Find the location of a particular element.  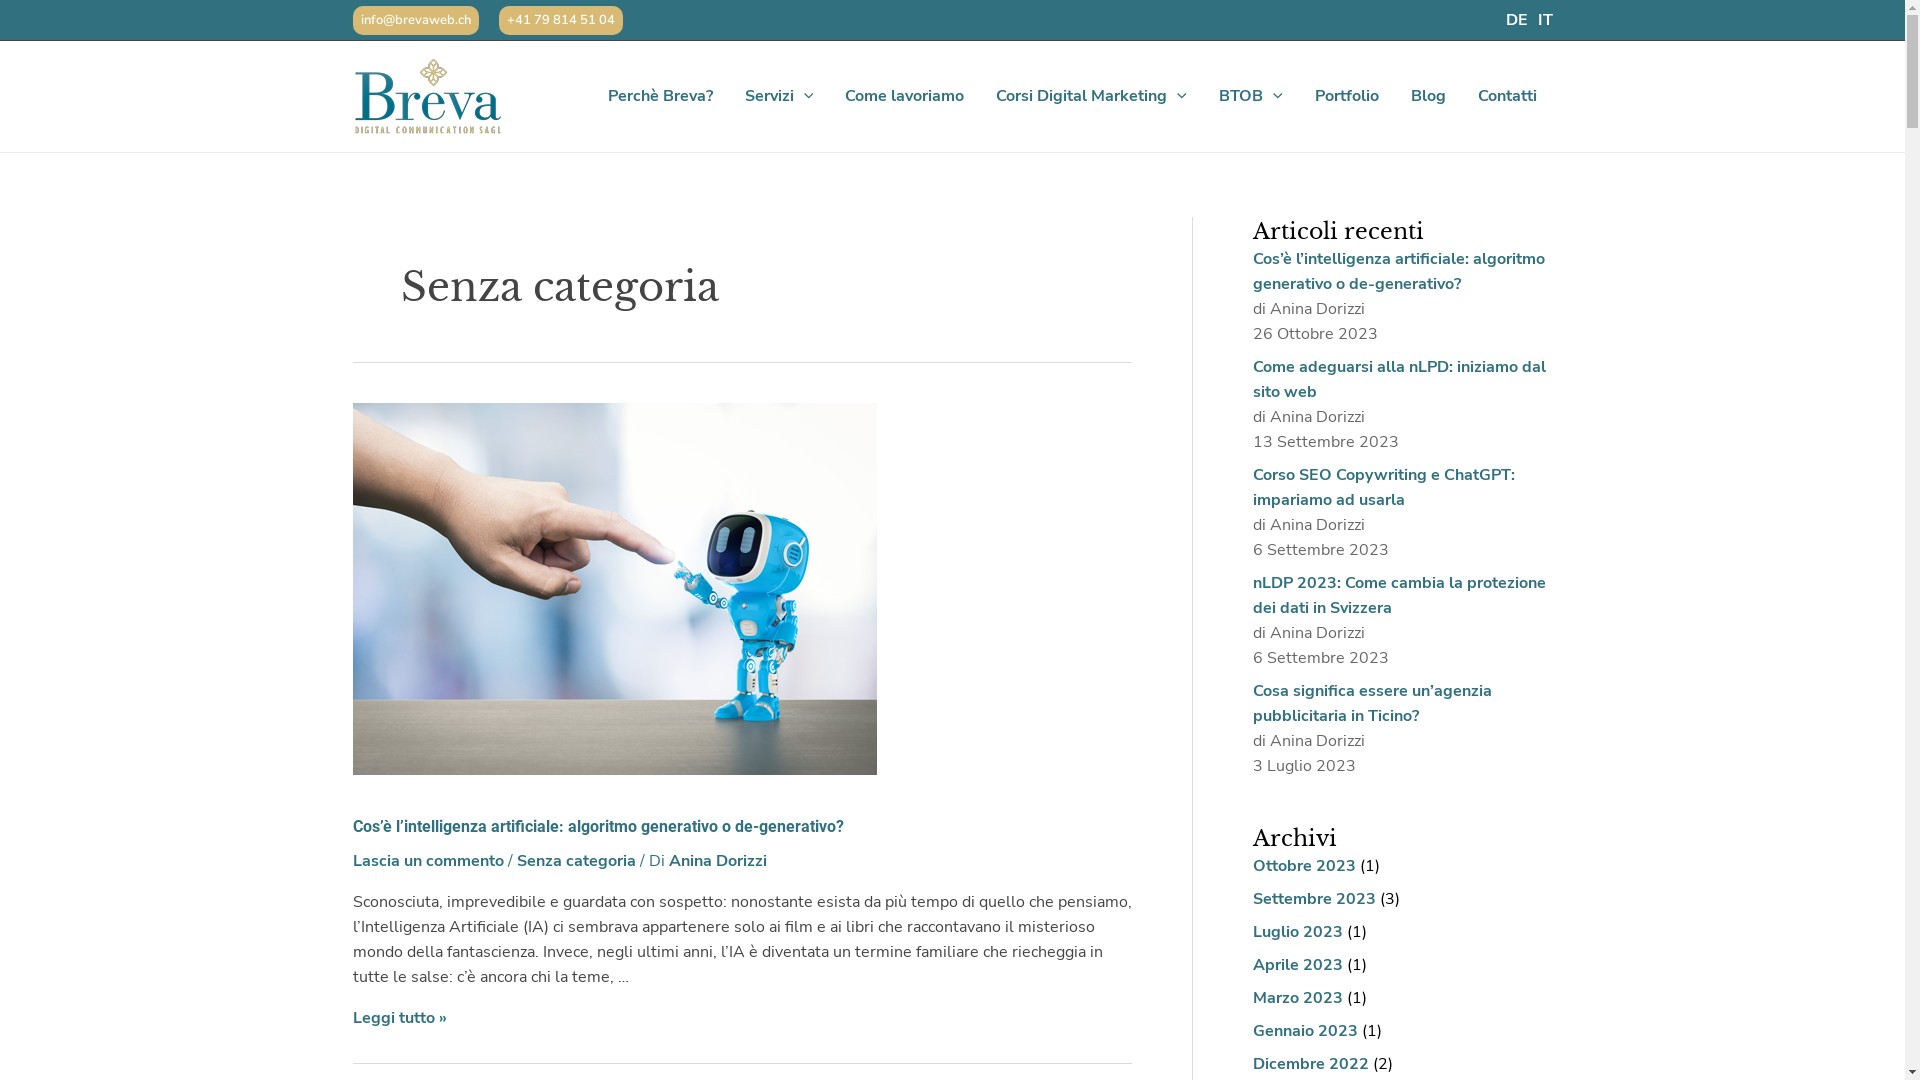

Corsi Digital Marketing is located at coordinates (1091, 96).